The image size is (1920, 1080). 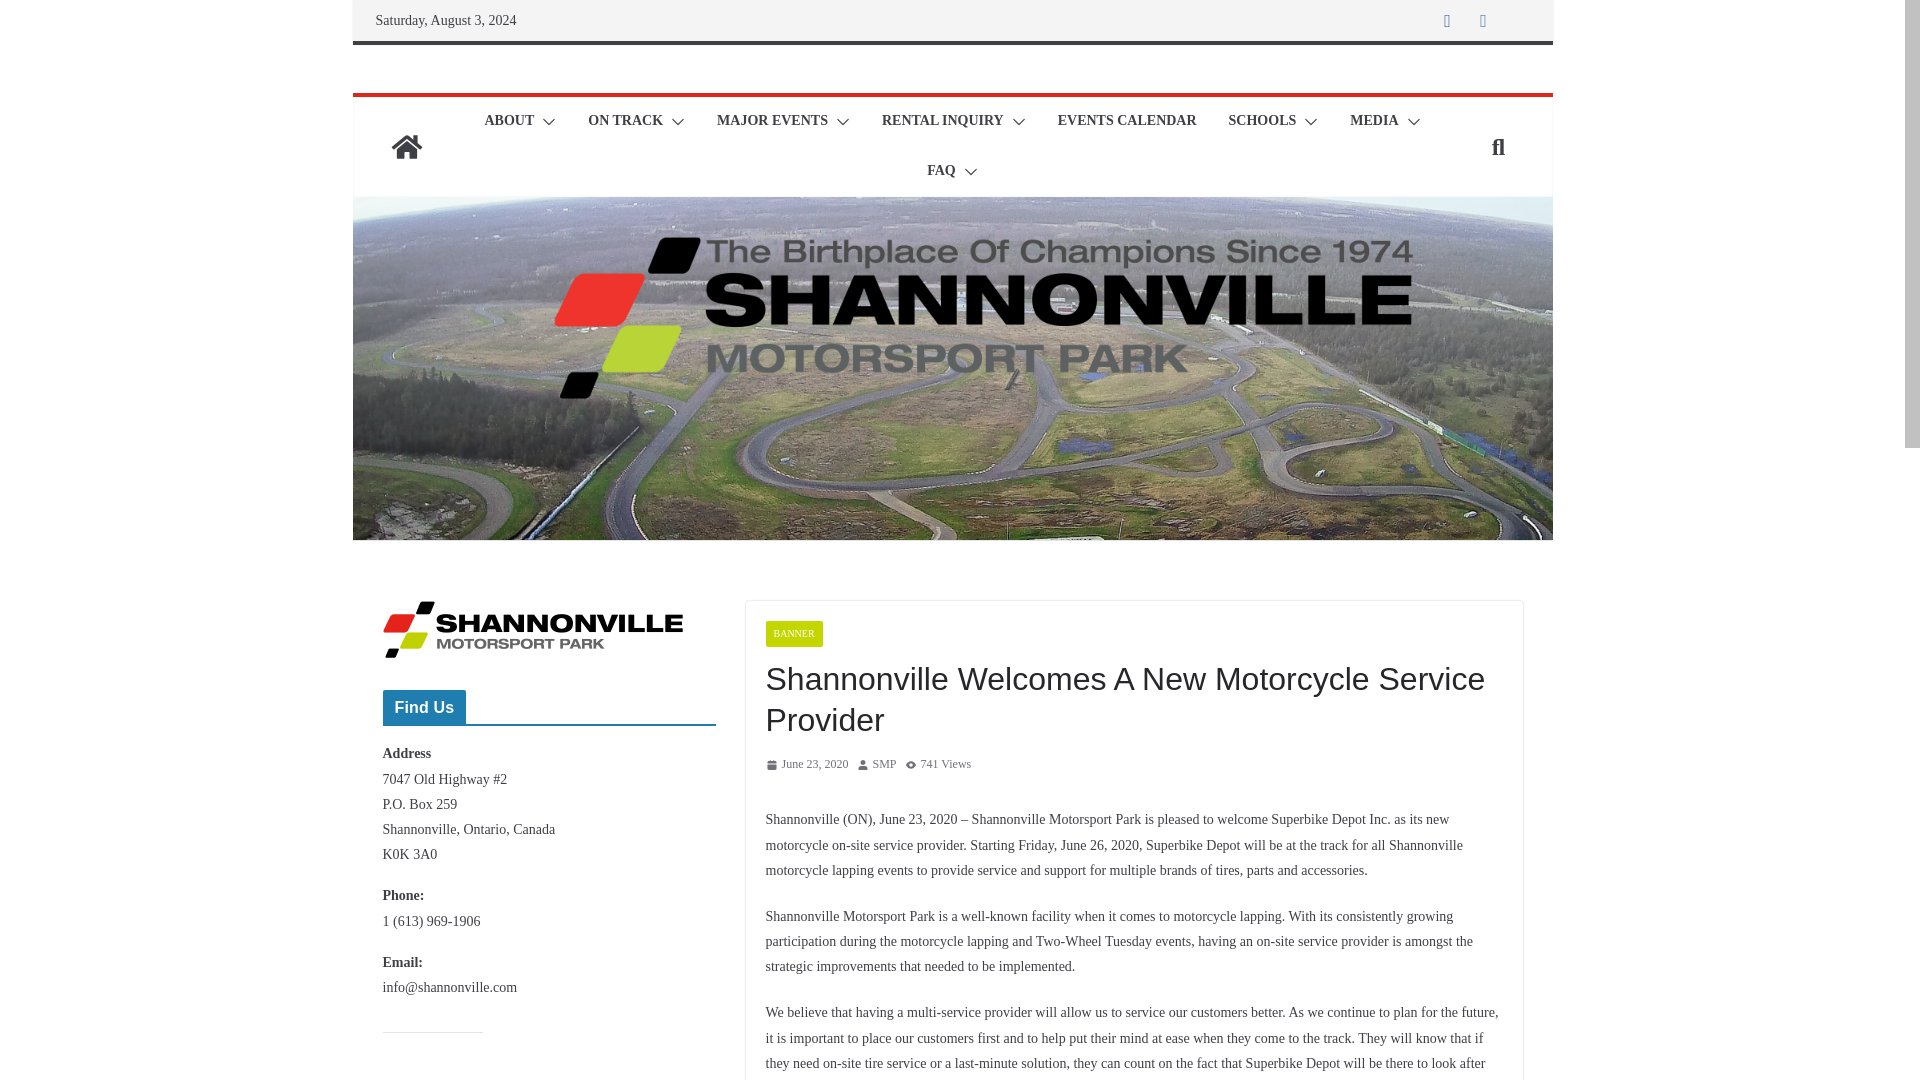 What do you see at coordinates (624, 122) in the screenshot?
I see `ON TRACK` at bounding box center [624, 122].